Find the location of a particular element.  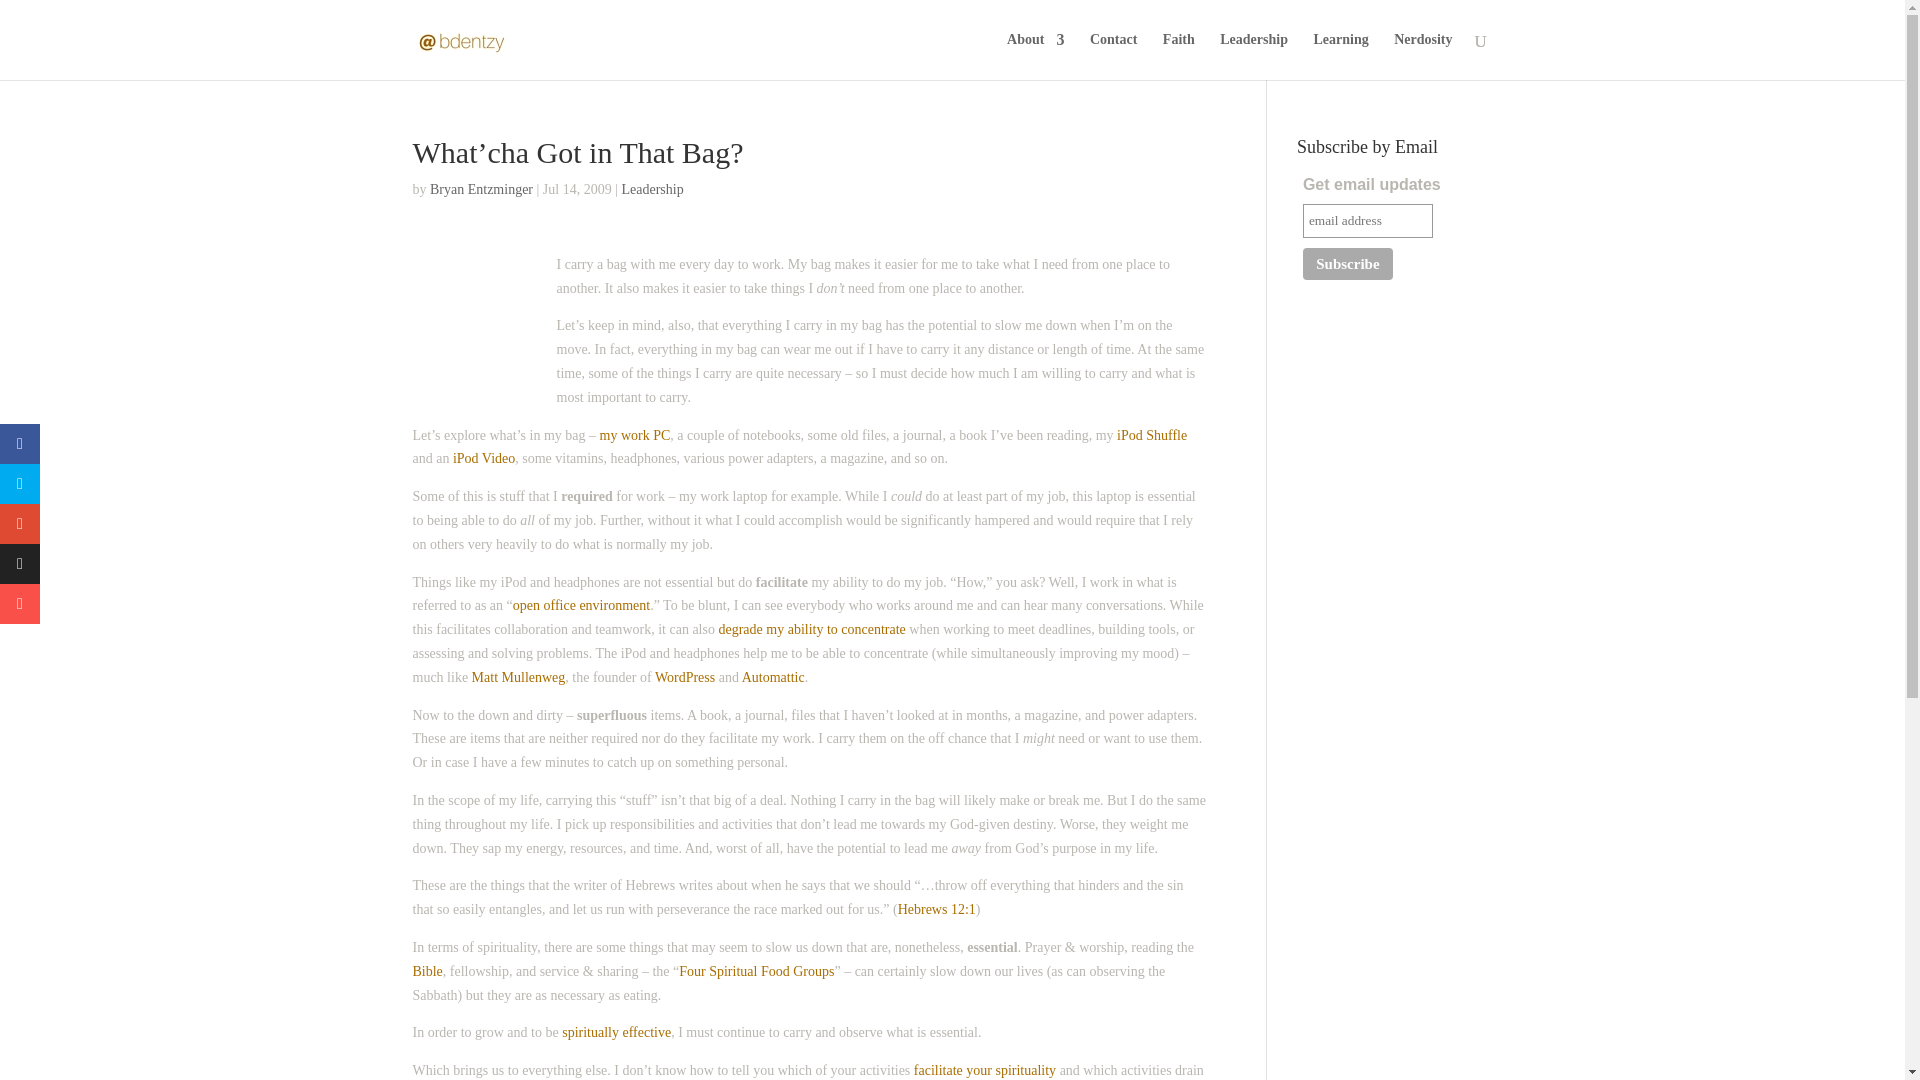

open office environment is located at coordinates (581, 606).